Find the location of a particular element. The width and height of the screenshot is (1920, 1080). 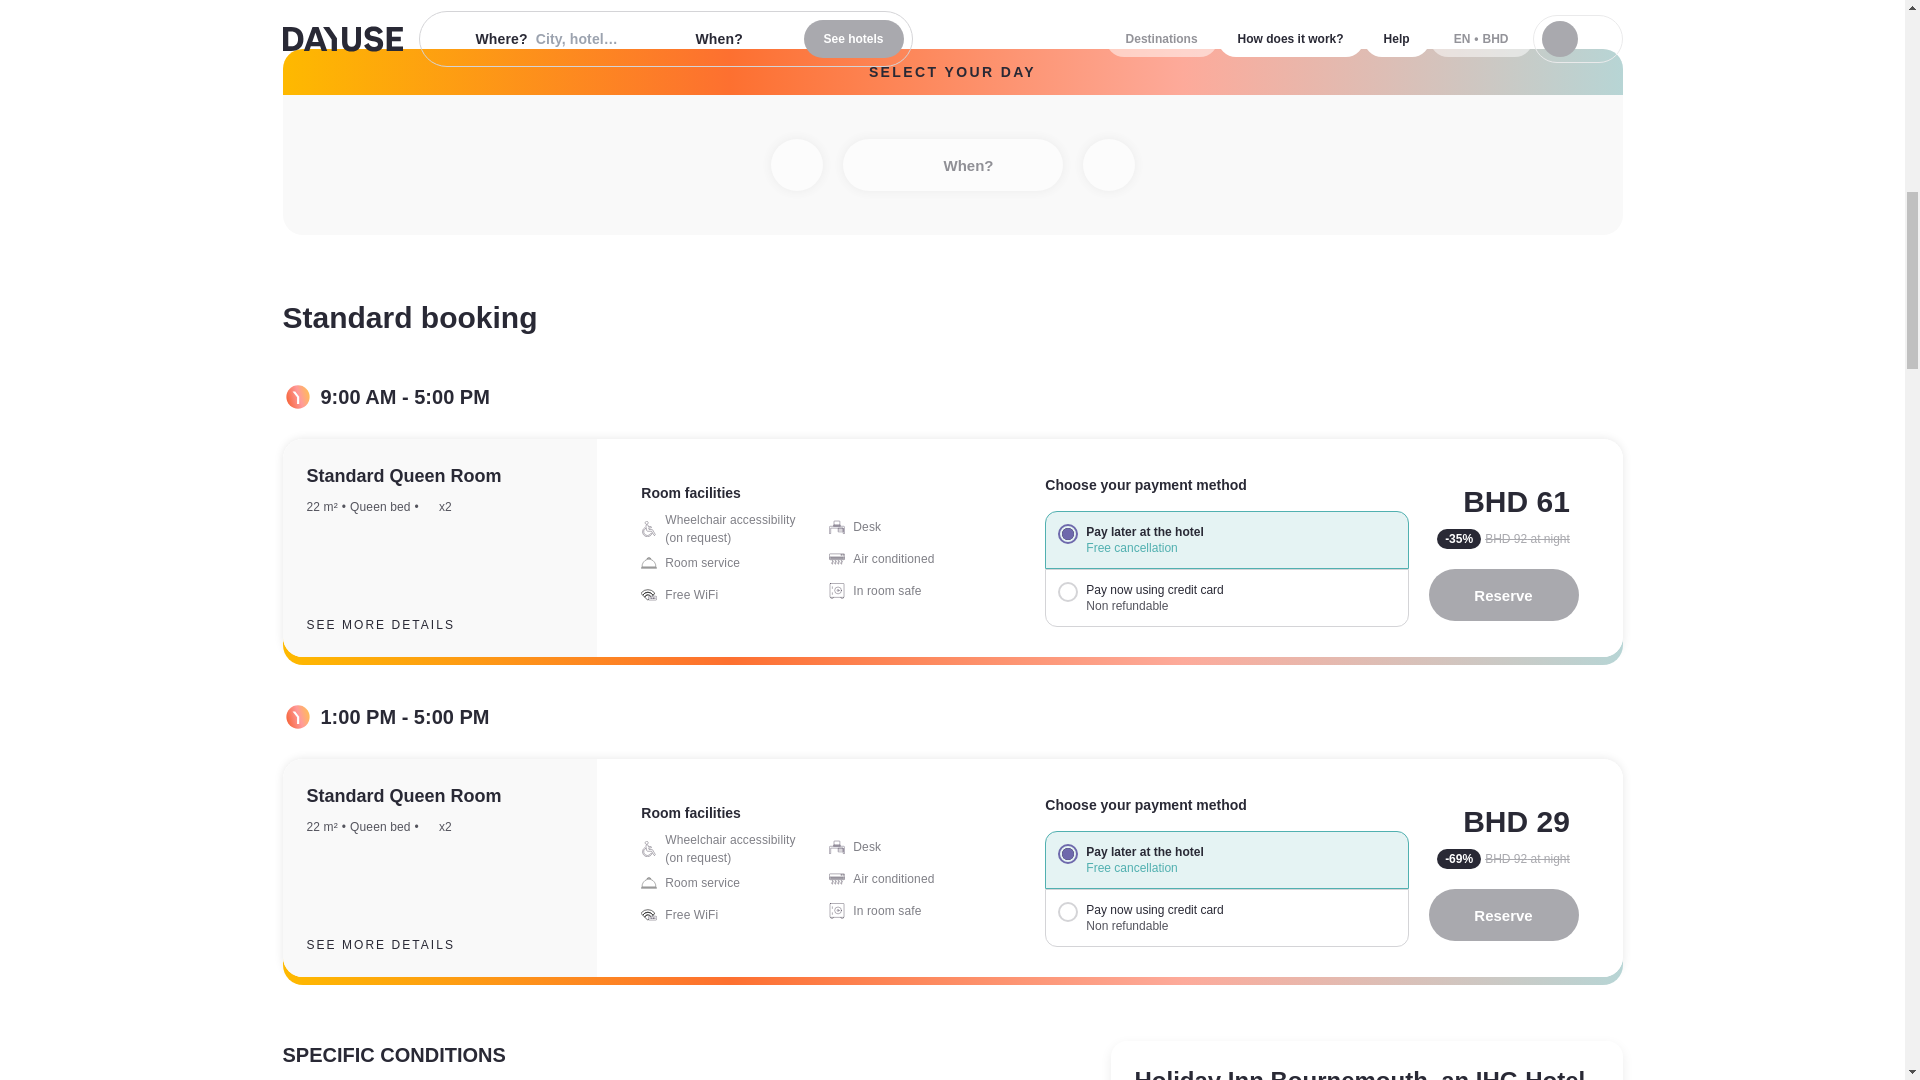

SEE MORE DETAILS is located at coordinates (396, 944).